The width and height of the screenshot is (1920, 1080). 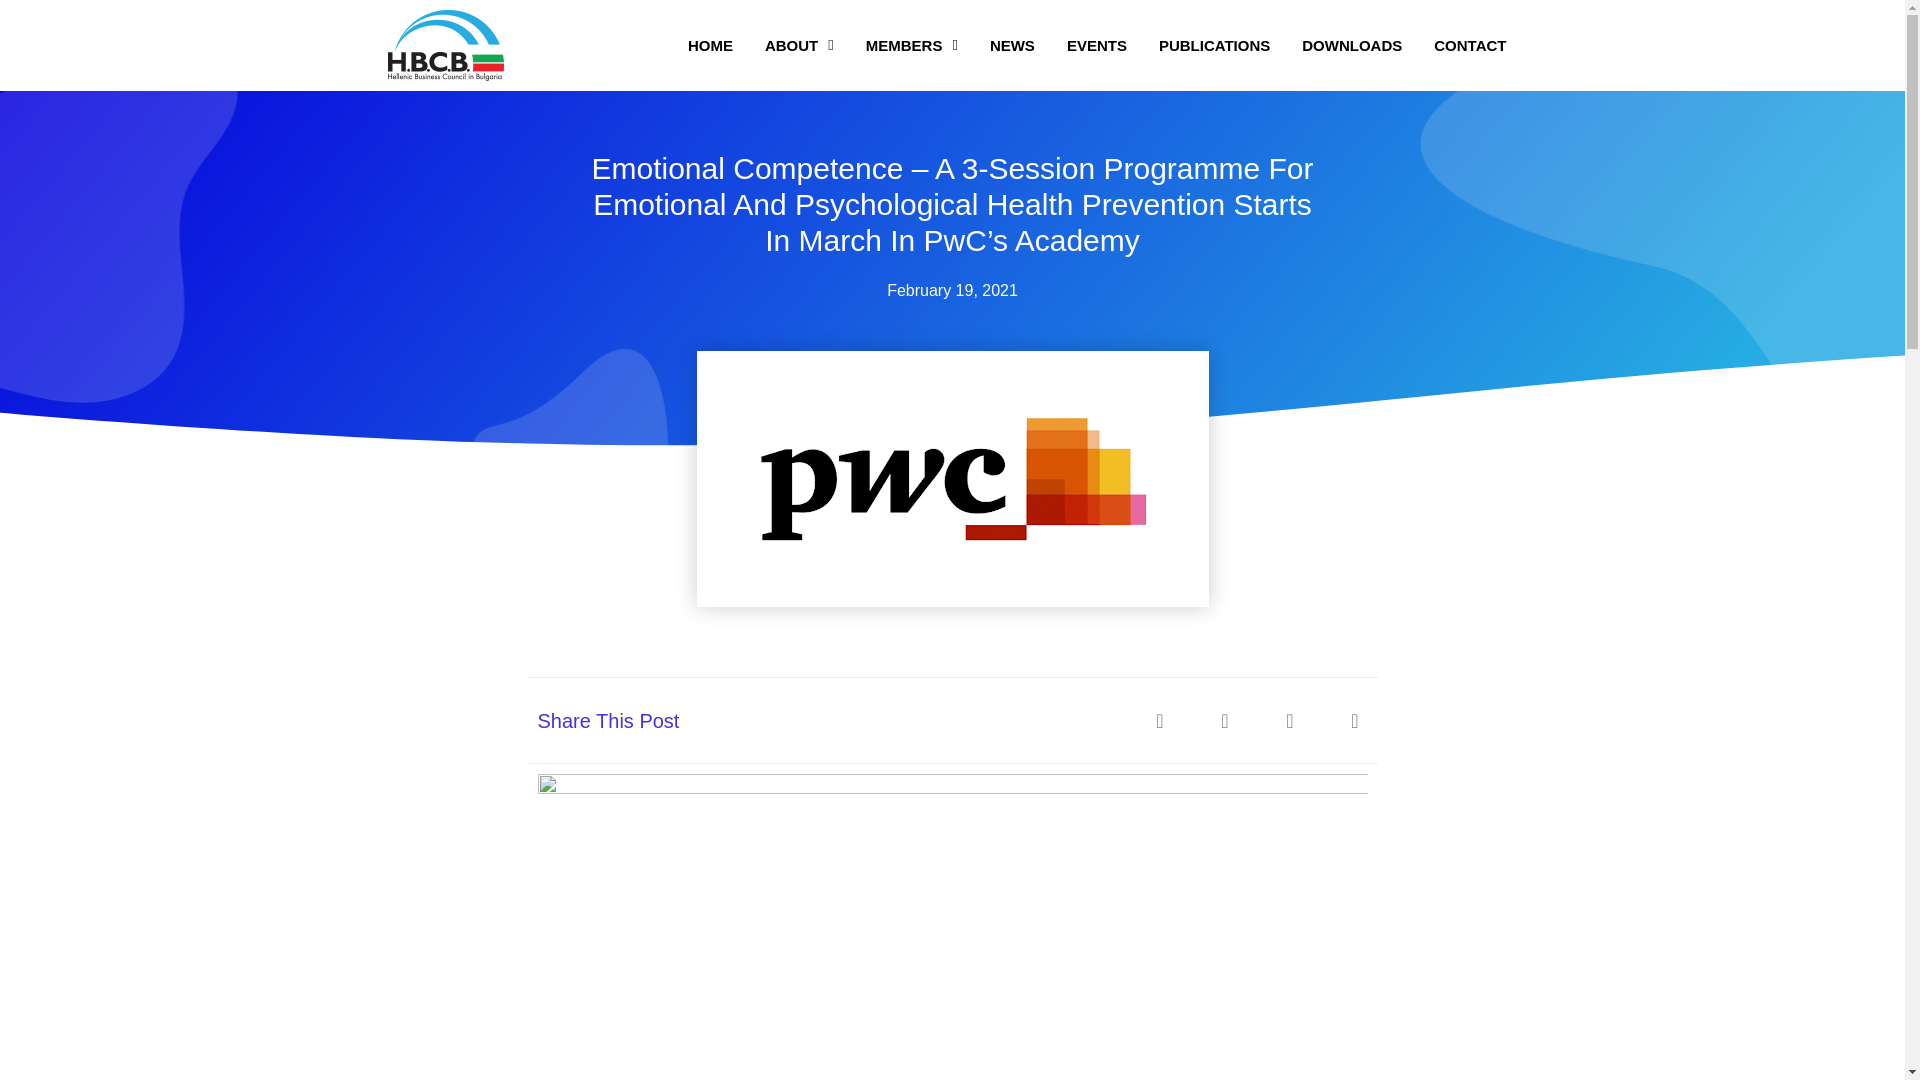 What do you see at coordinates (799, 44) in the screenshot?
I see `ABOUT` at bounding box center [799, 44].